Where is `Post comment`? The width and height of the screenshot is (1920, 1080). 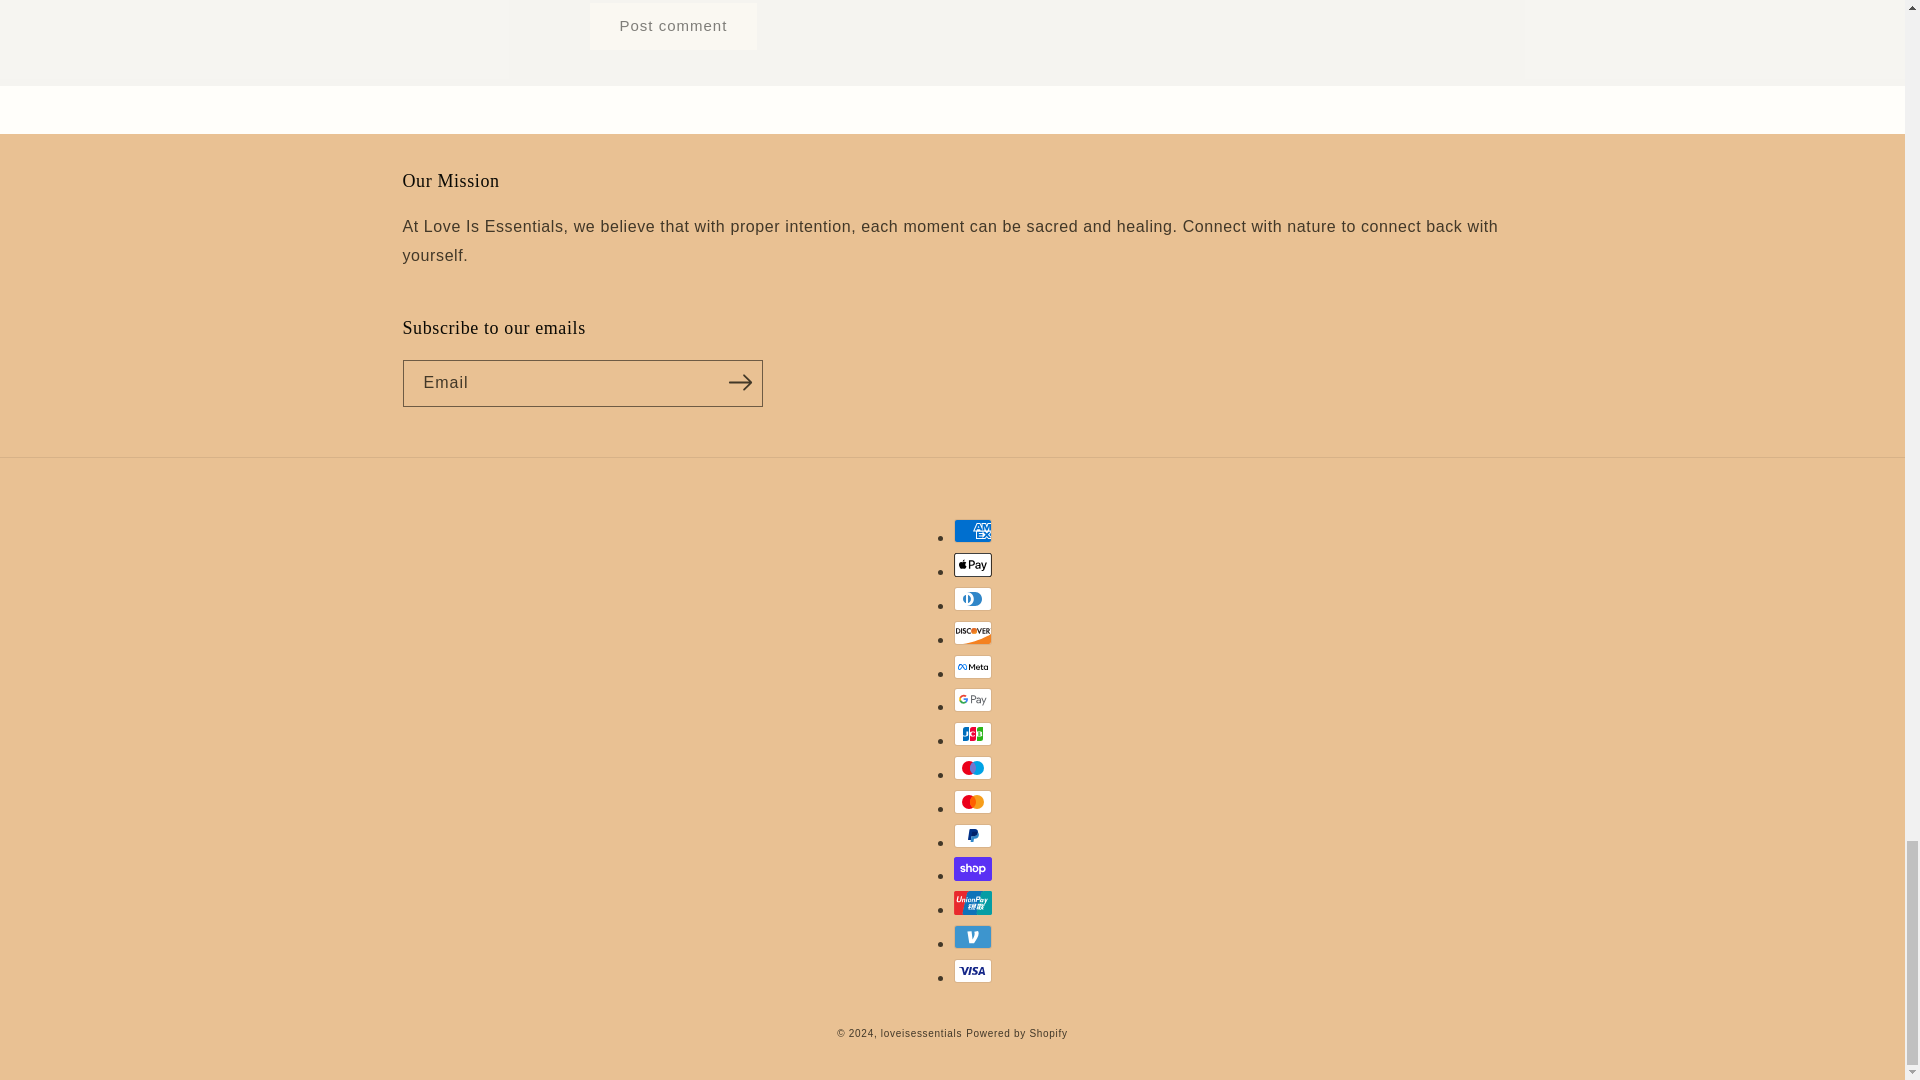 Post comment is located at coordinates (674, 26).